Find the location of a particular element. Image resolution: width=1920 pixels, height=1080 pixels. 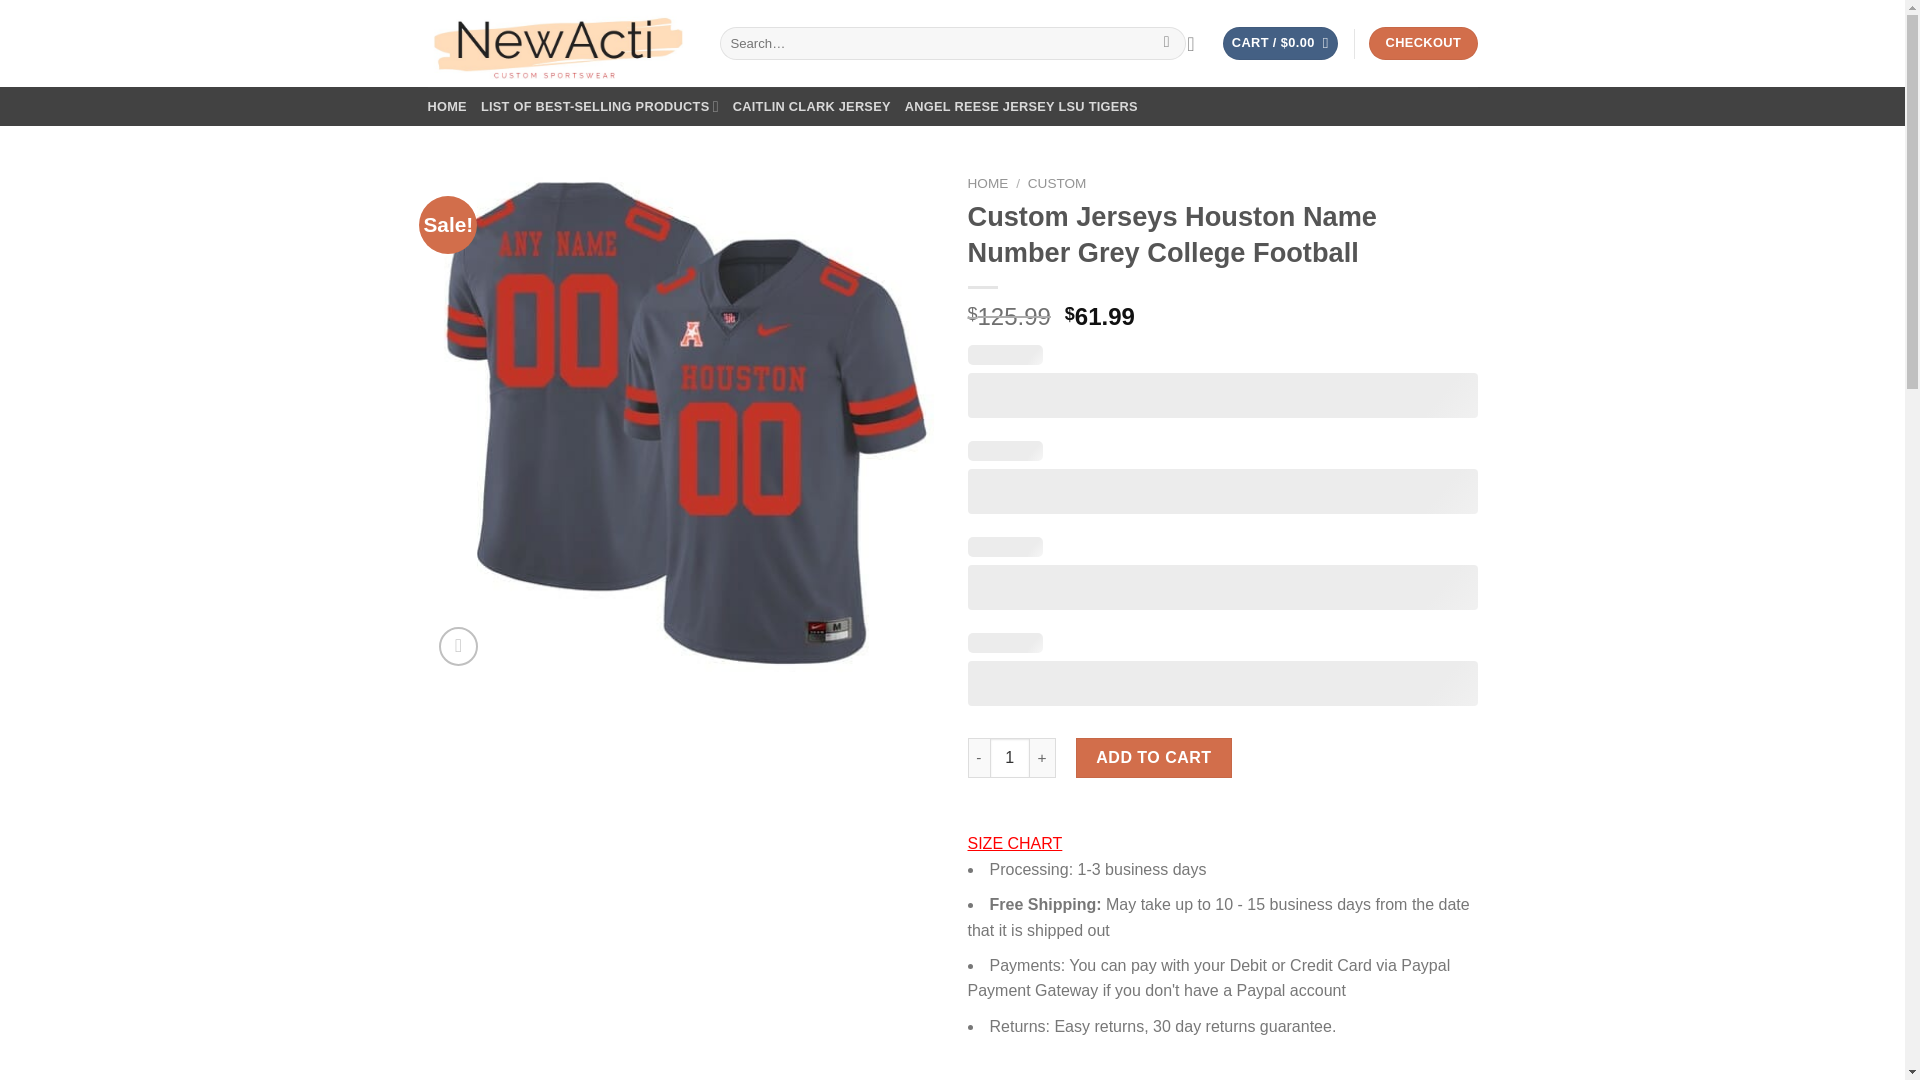

Search is located at coordinates (1166, 44).